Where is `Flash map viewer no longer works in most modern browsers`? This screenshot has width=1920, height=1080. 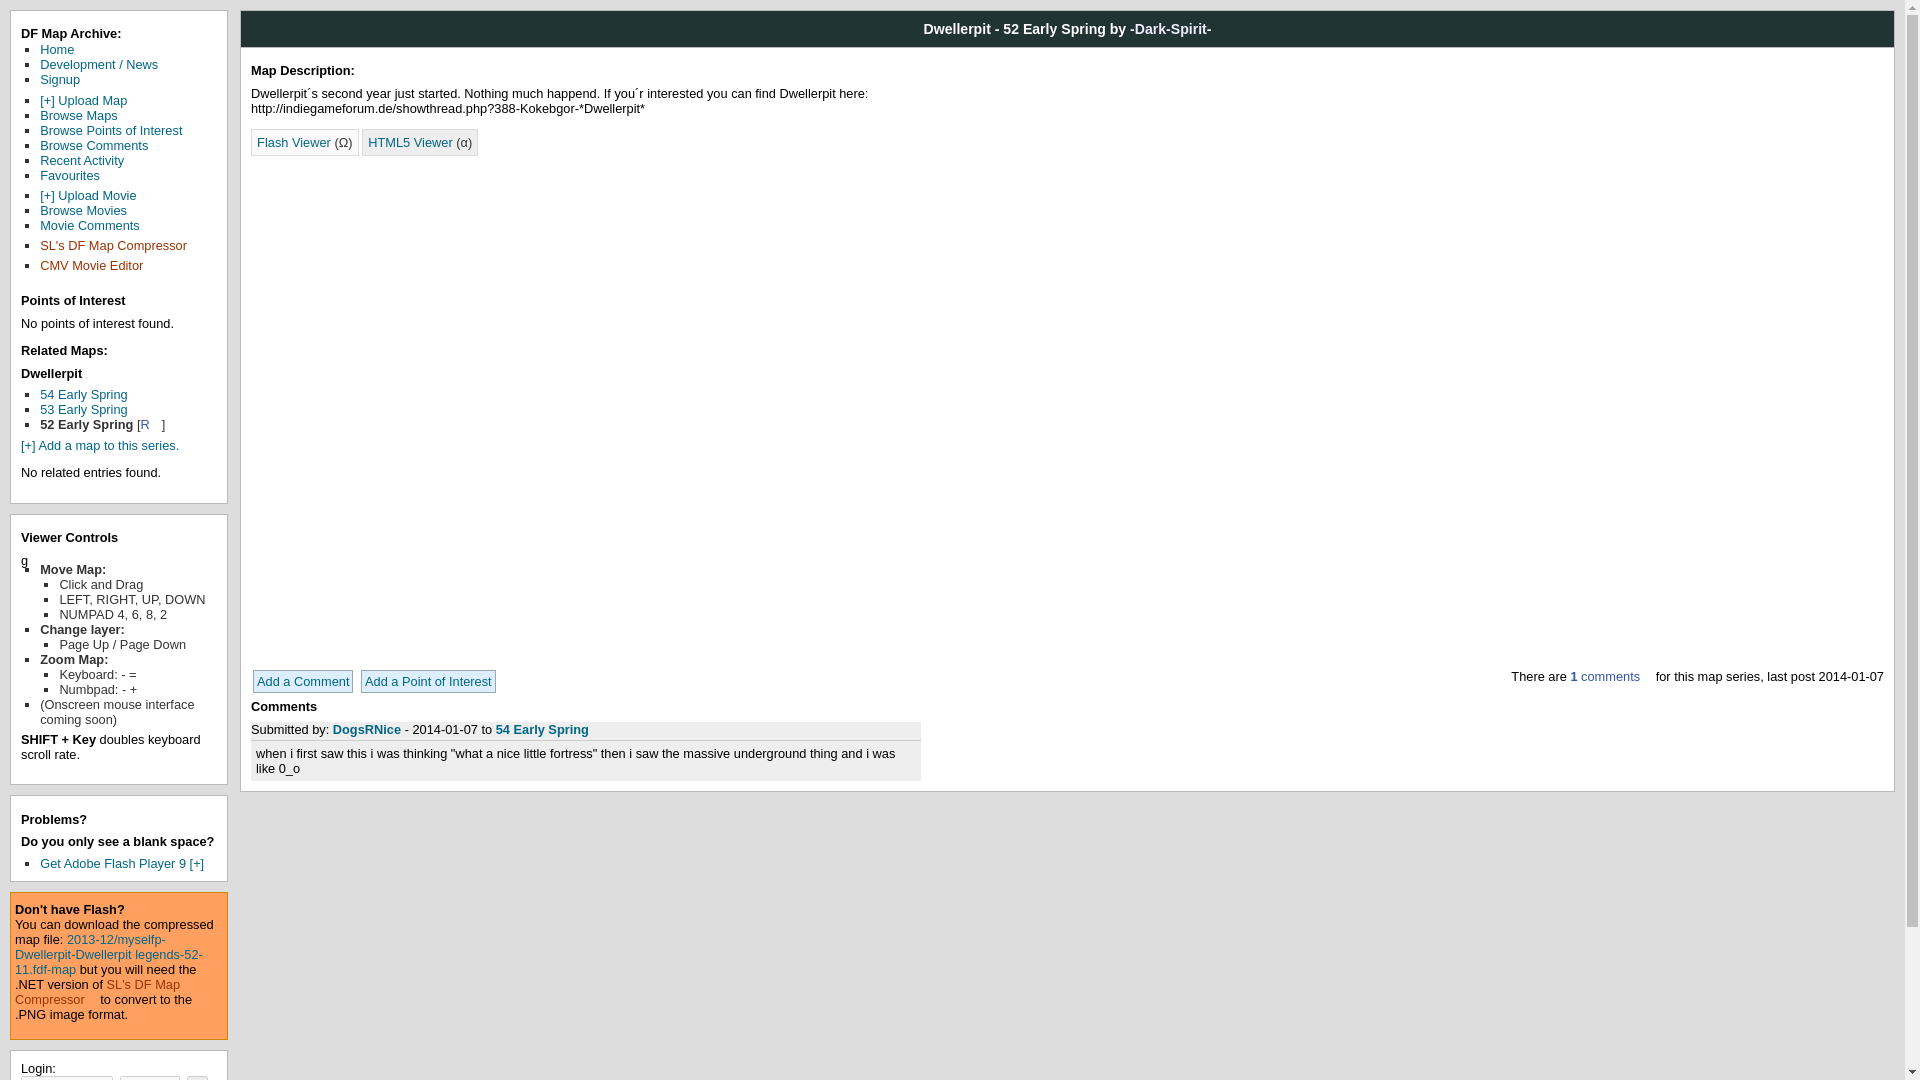
Flash map viewer no longer works in most modern browsers is located at coordinates (305, 142).